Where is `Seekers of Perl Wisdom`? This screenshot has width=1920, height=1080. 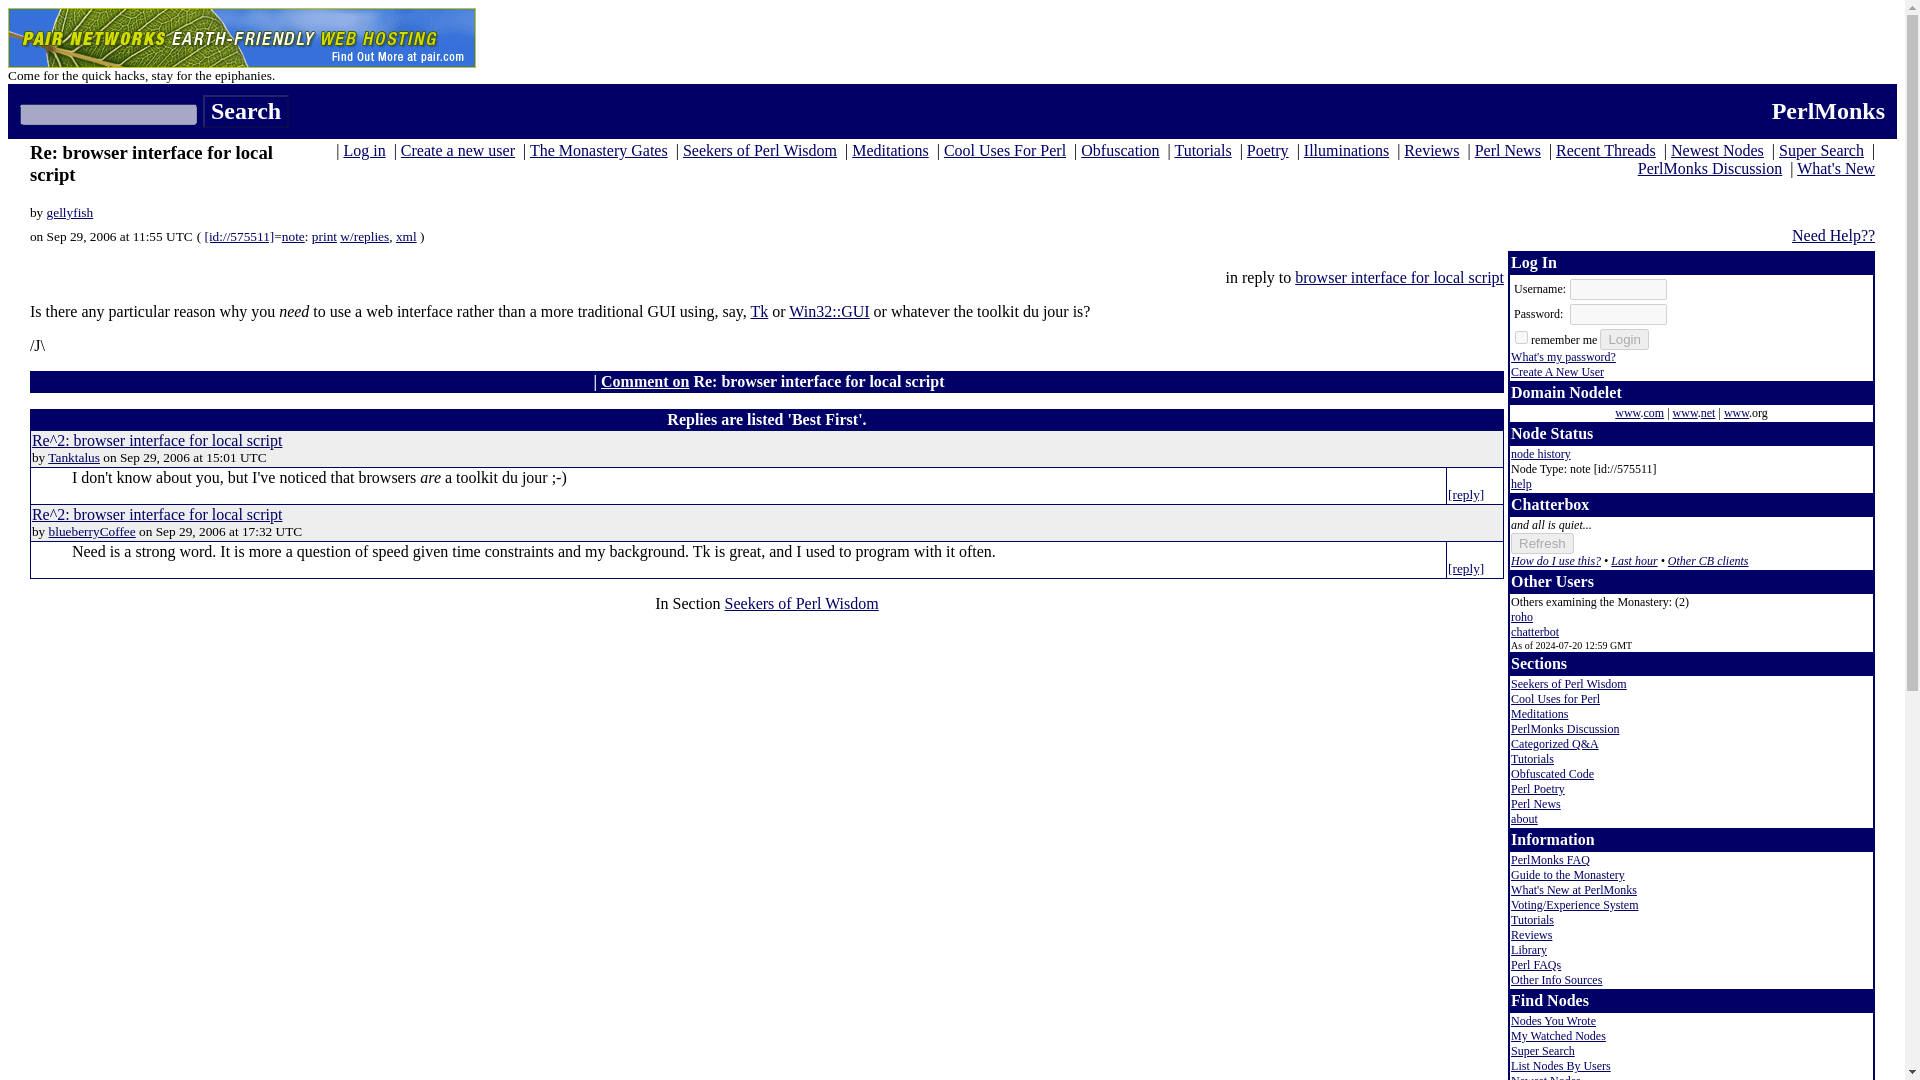
Seekers of Perl Wisdom is located at coordinates (760, 150).